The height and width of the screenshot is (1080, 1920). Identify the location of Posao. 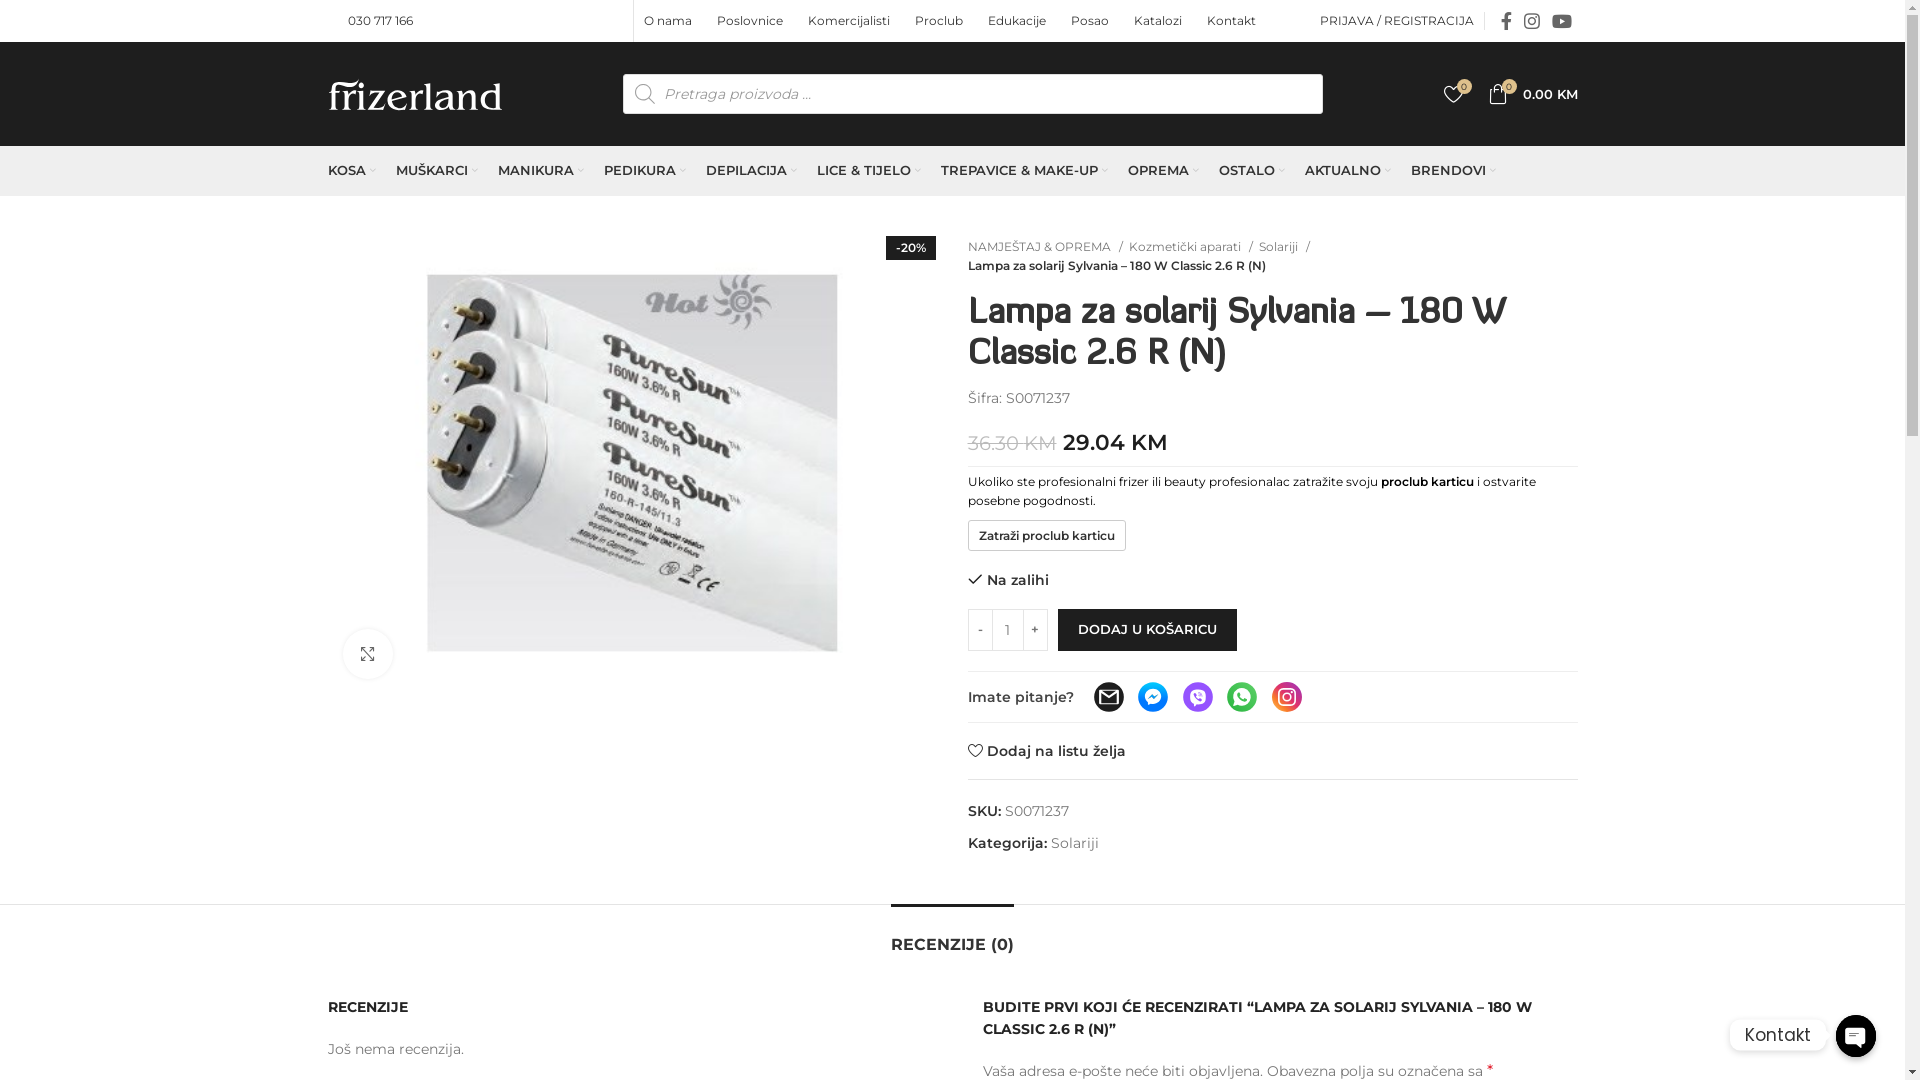
(1092, 21).